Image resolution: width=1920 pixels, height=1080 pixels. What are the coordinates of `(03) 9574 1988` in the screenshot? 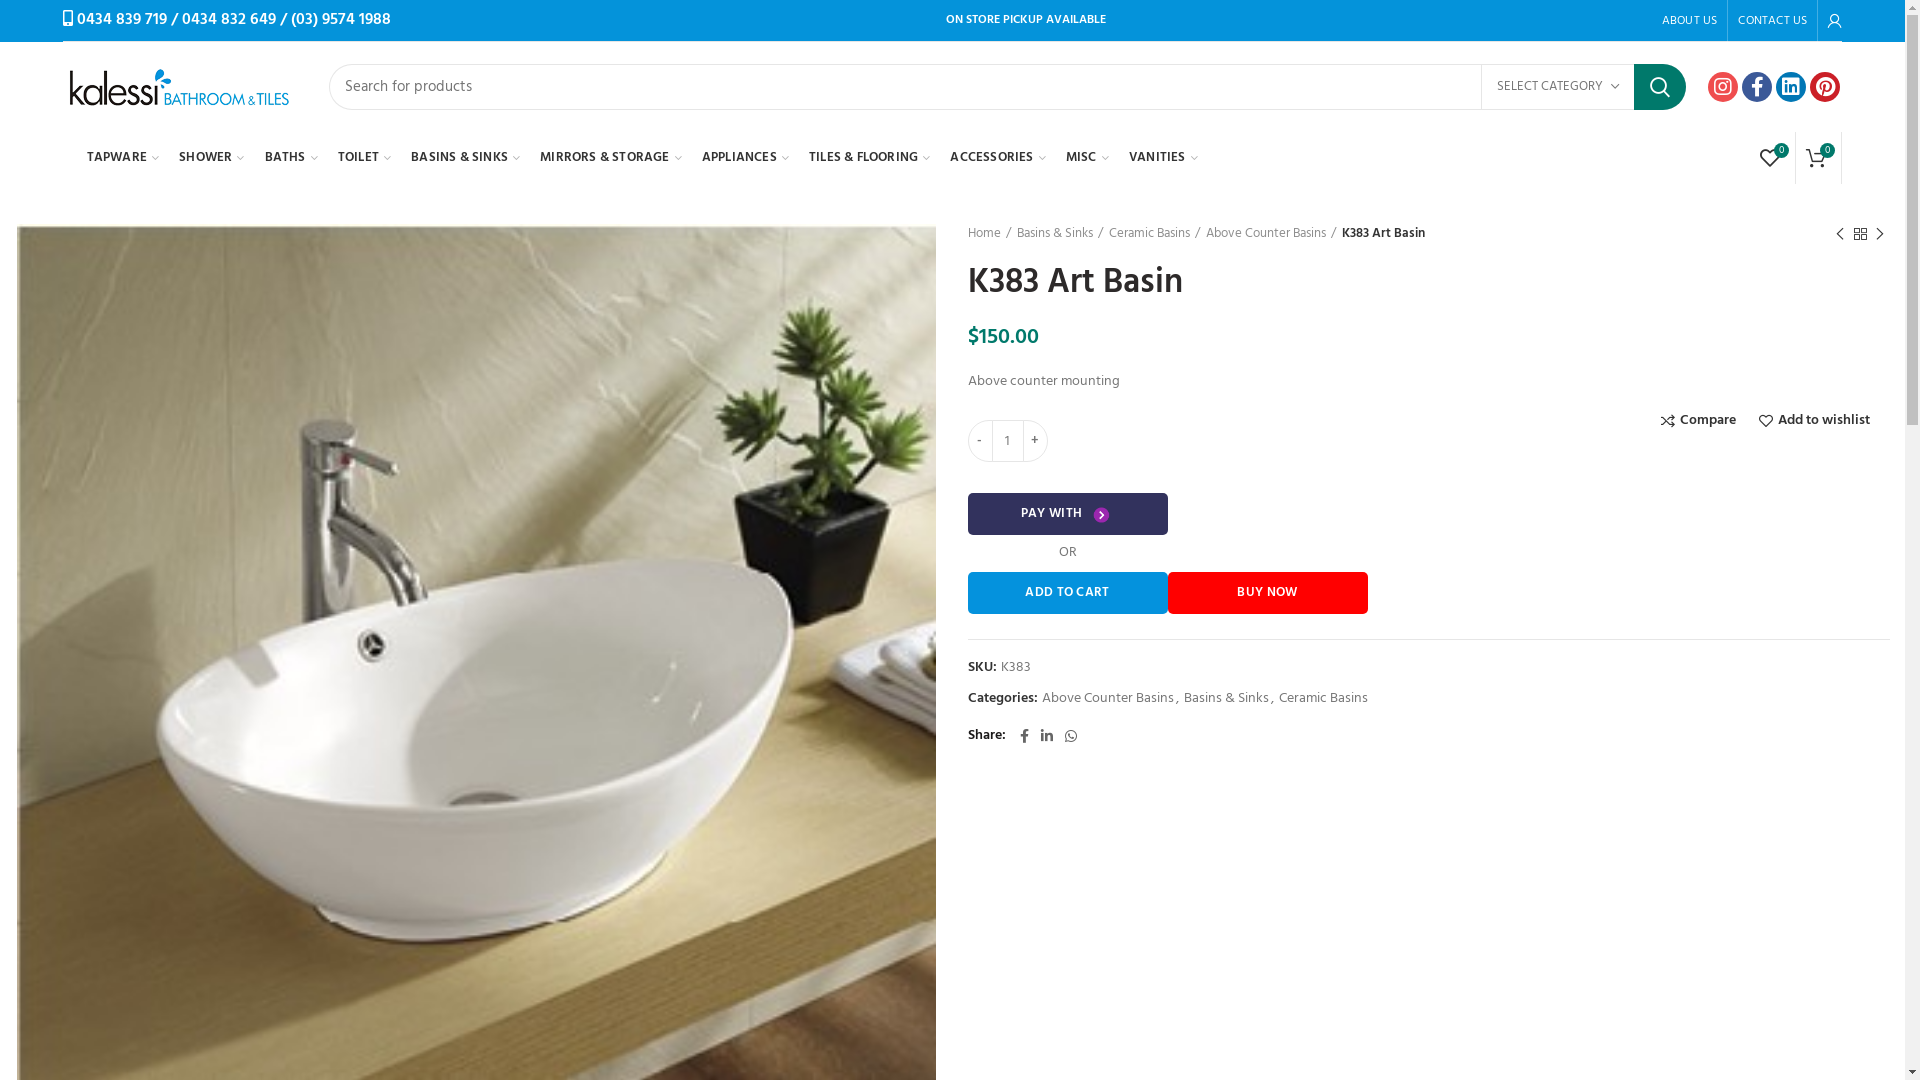 It's located at (341, 20).